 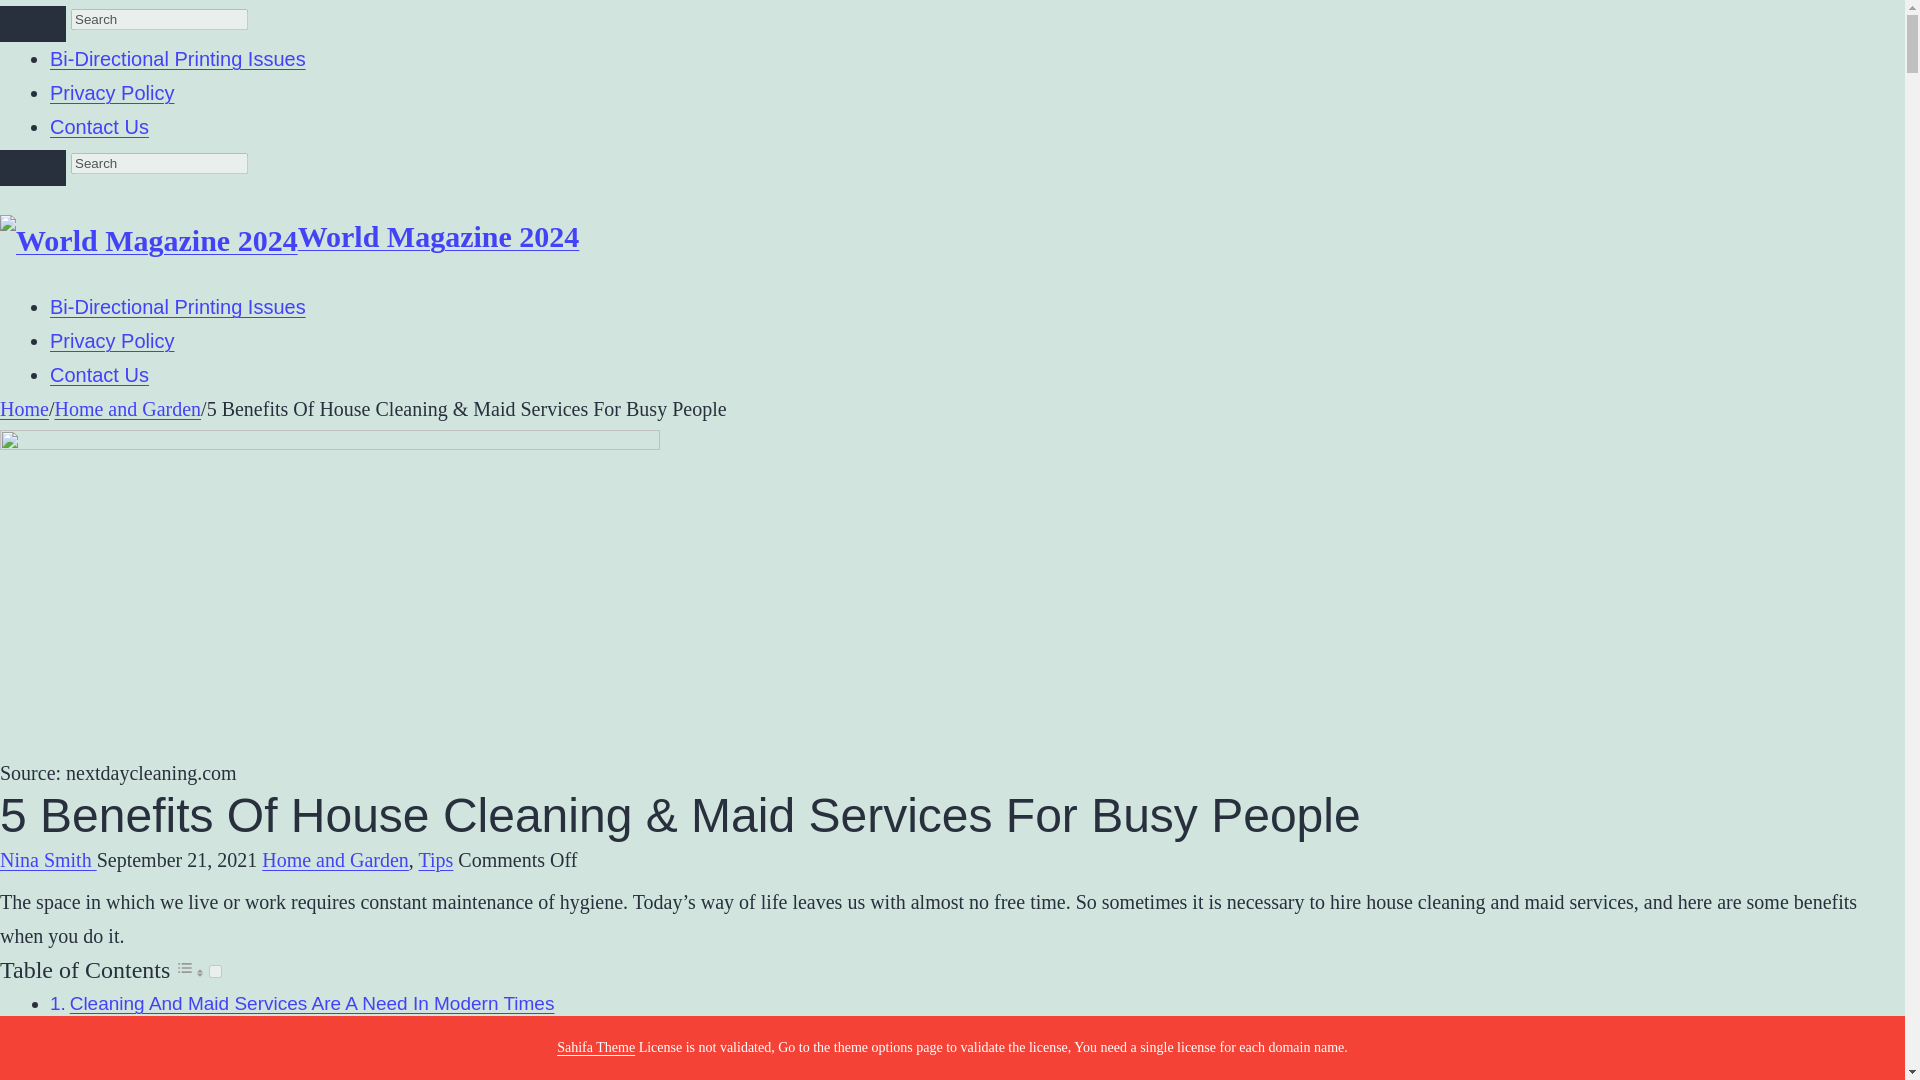 What do you see at coordinates (32, 168) in the screenshot?
I see `Search` at bounding box center [32, 168].